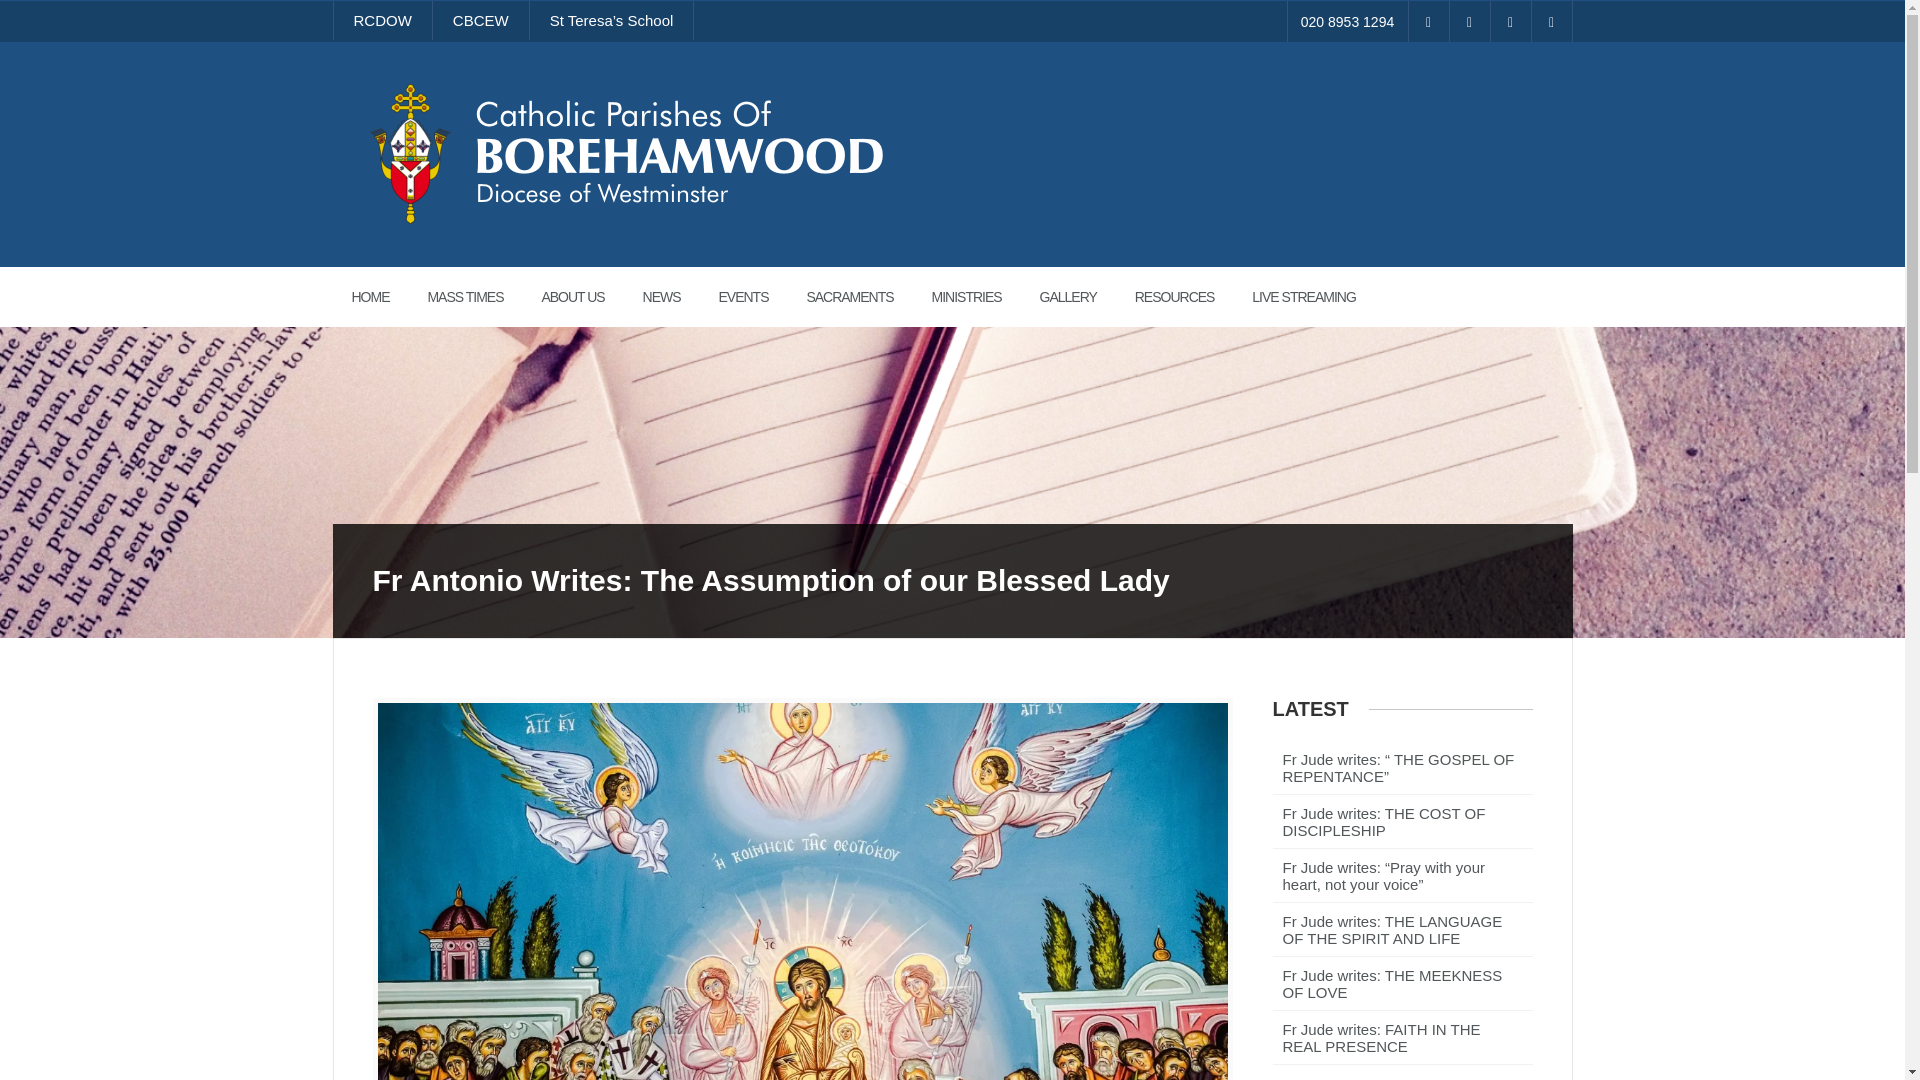 Image resolution: width=1920 pixels, height=1080 pixels. I want to click on Facebook, so click(1427, 22).